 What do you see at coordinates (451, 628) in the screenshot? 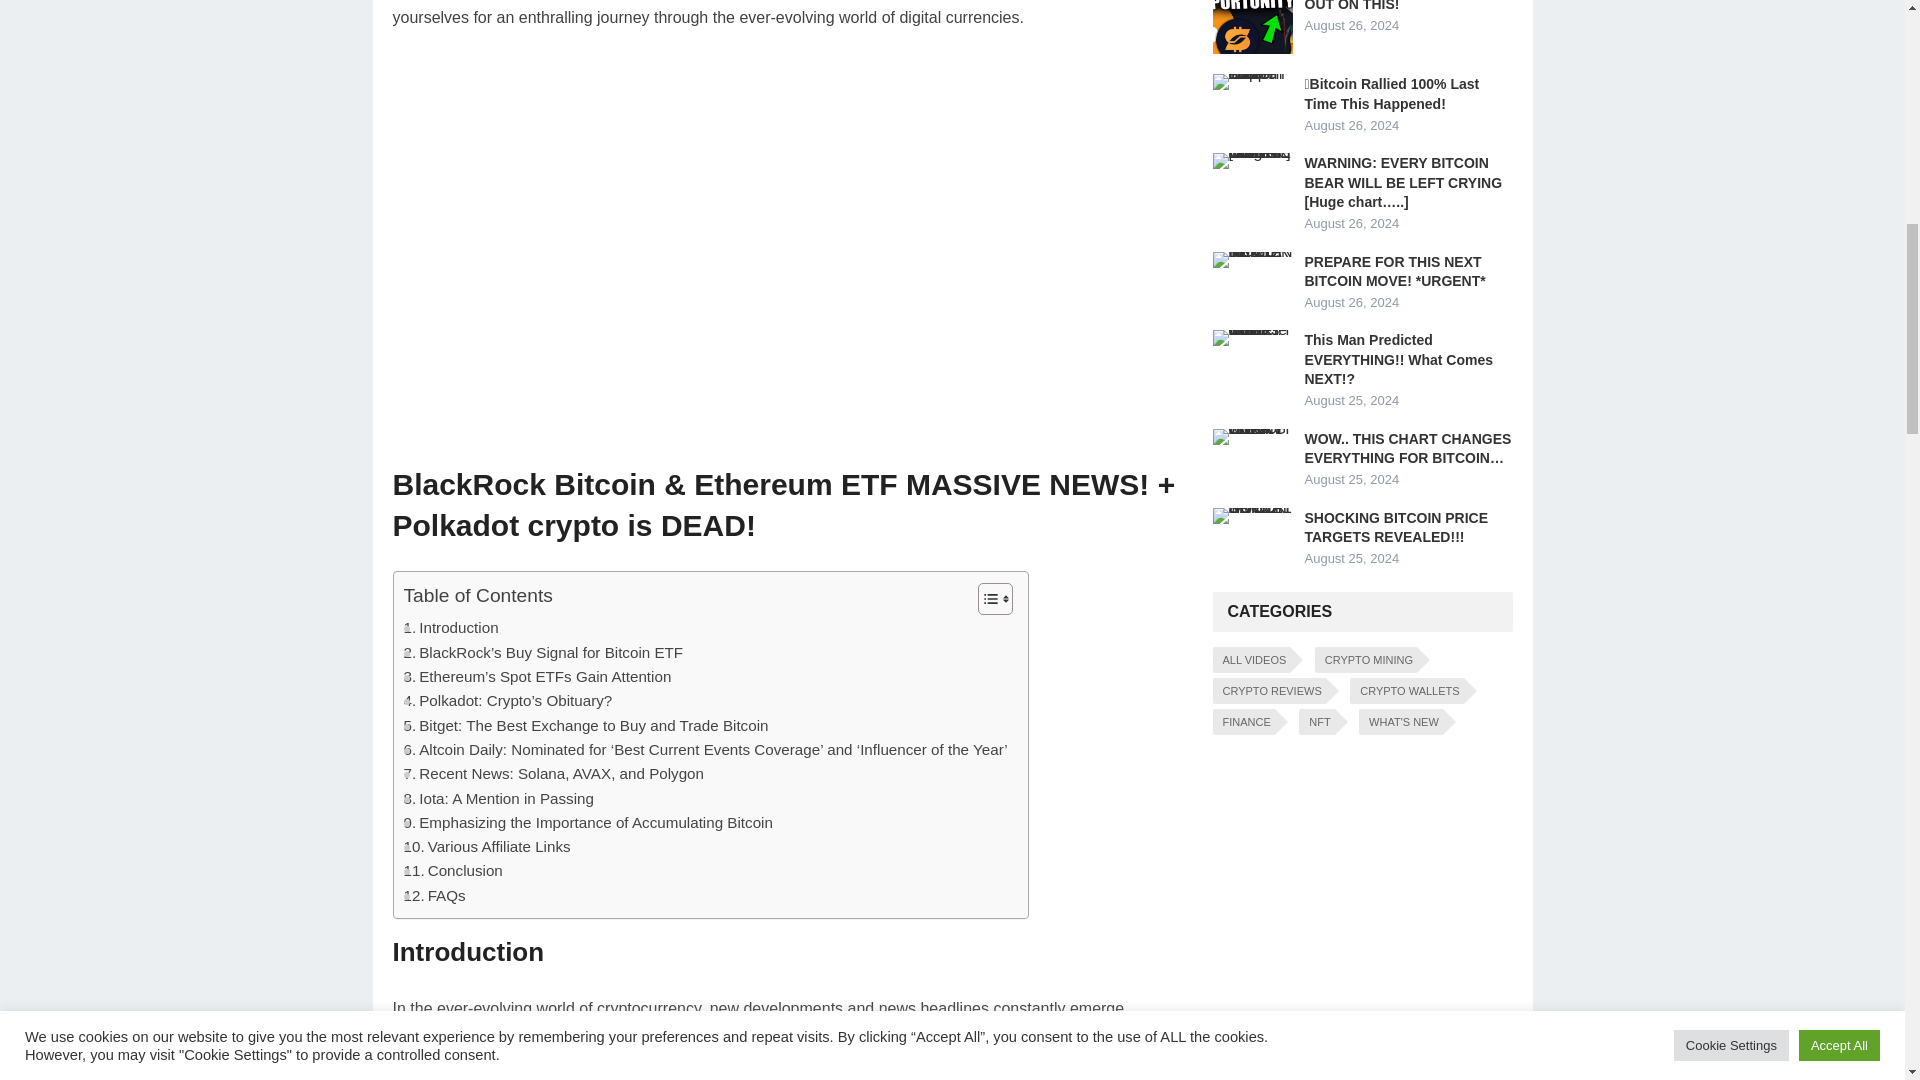
I see `Introduction` at bounding box center [451, 628].